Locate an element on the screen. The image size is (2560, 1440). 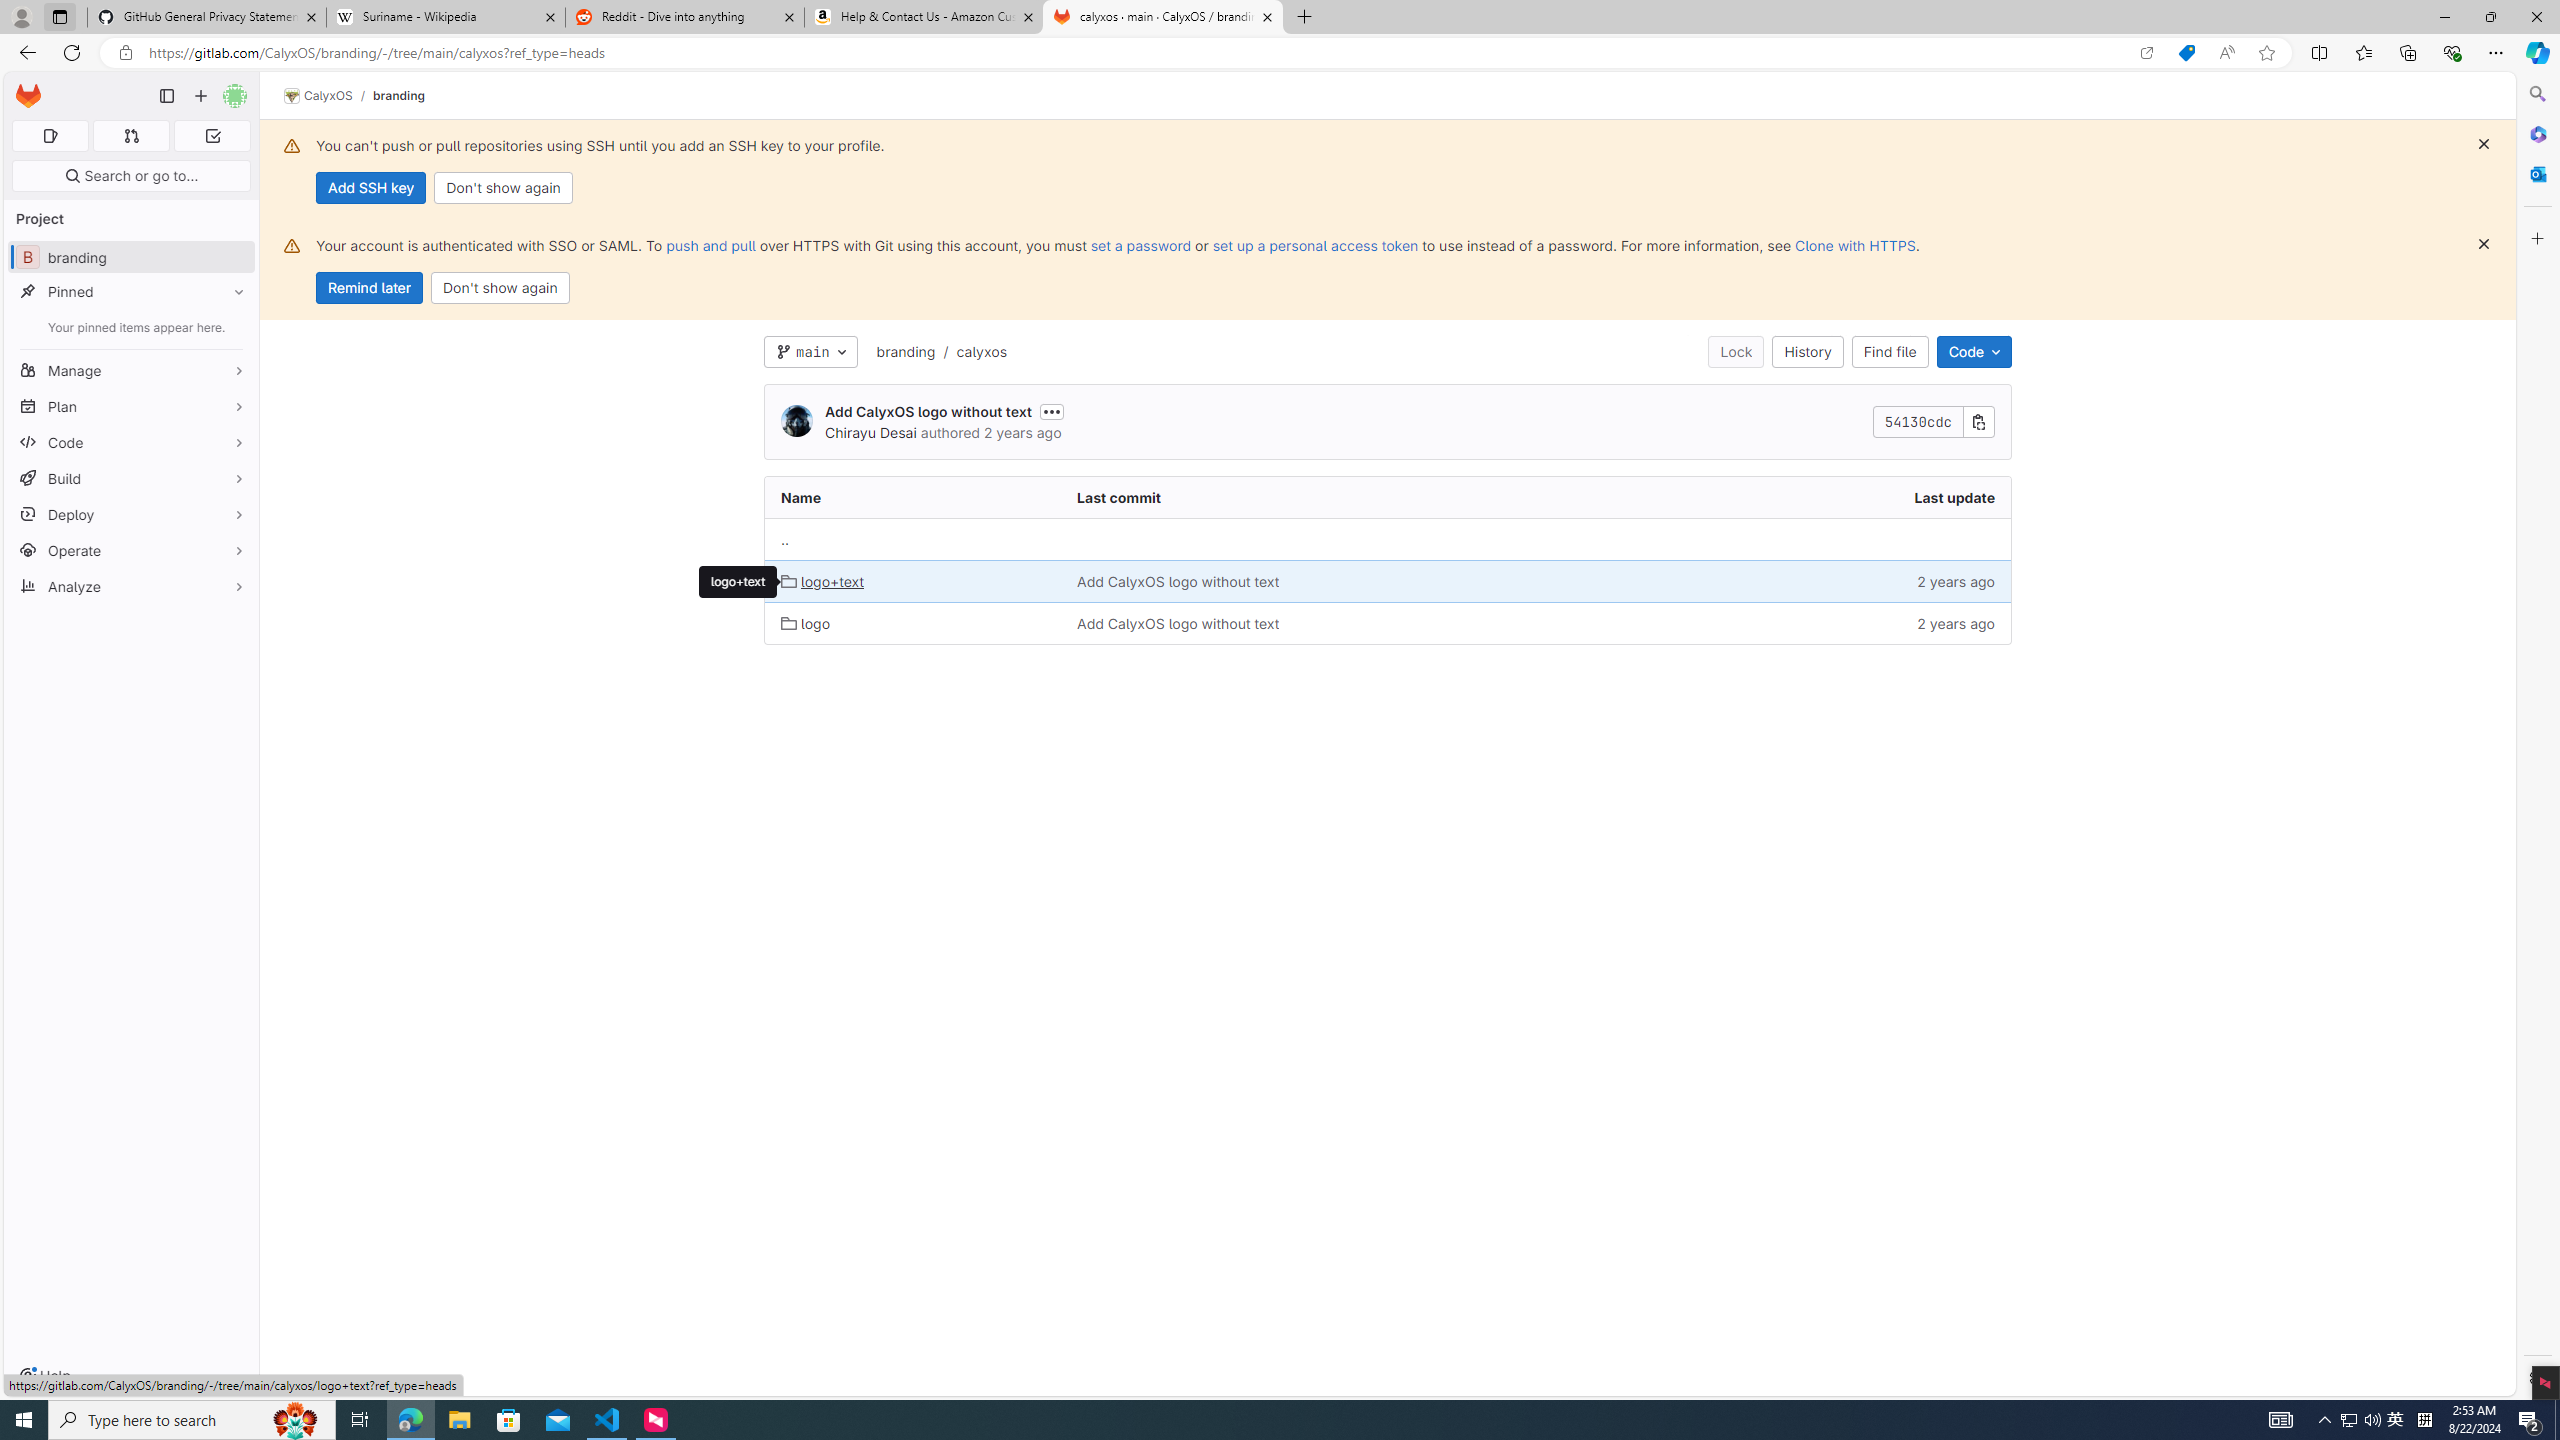
Help is located at coordinates (44, 1376).